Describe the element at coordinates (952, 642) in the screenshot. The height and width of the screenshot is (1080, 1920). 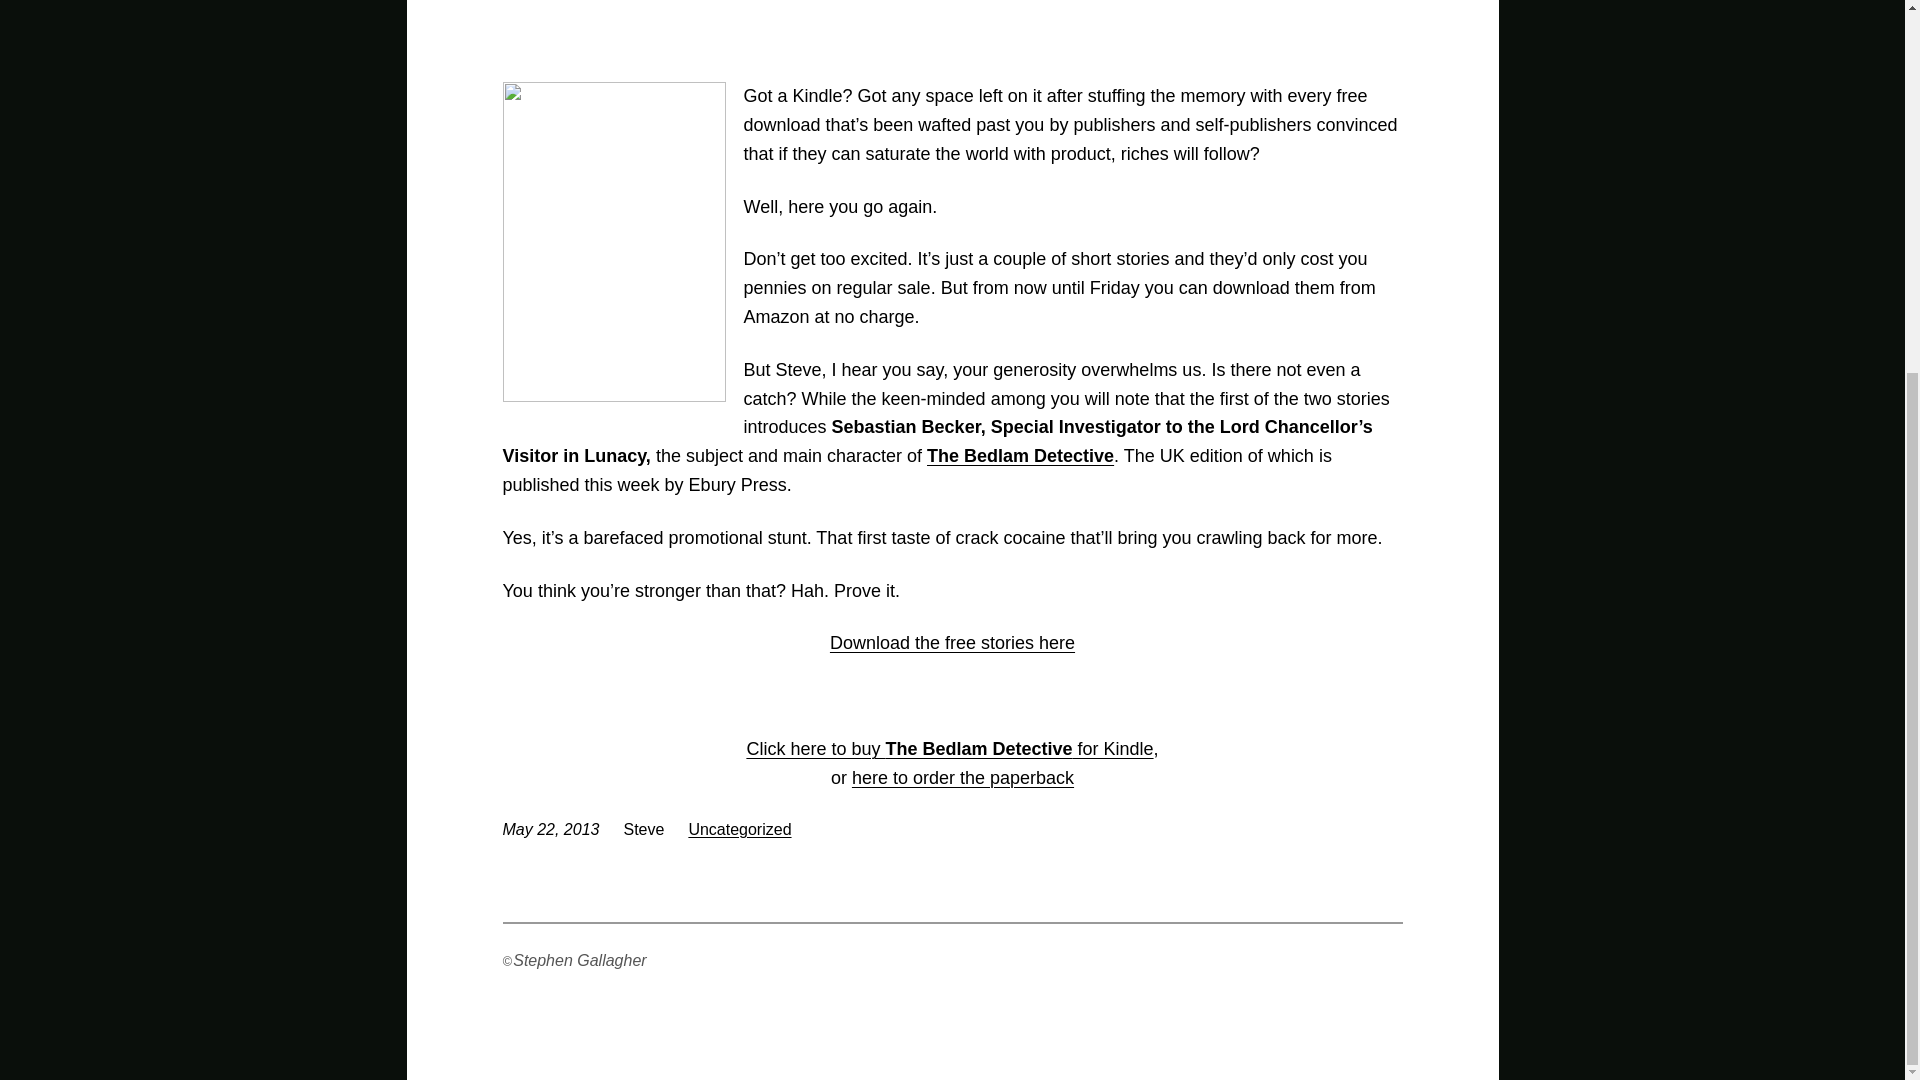
I see `Download the free stories here` at that location.